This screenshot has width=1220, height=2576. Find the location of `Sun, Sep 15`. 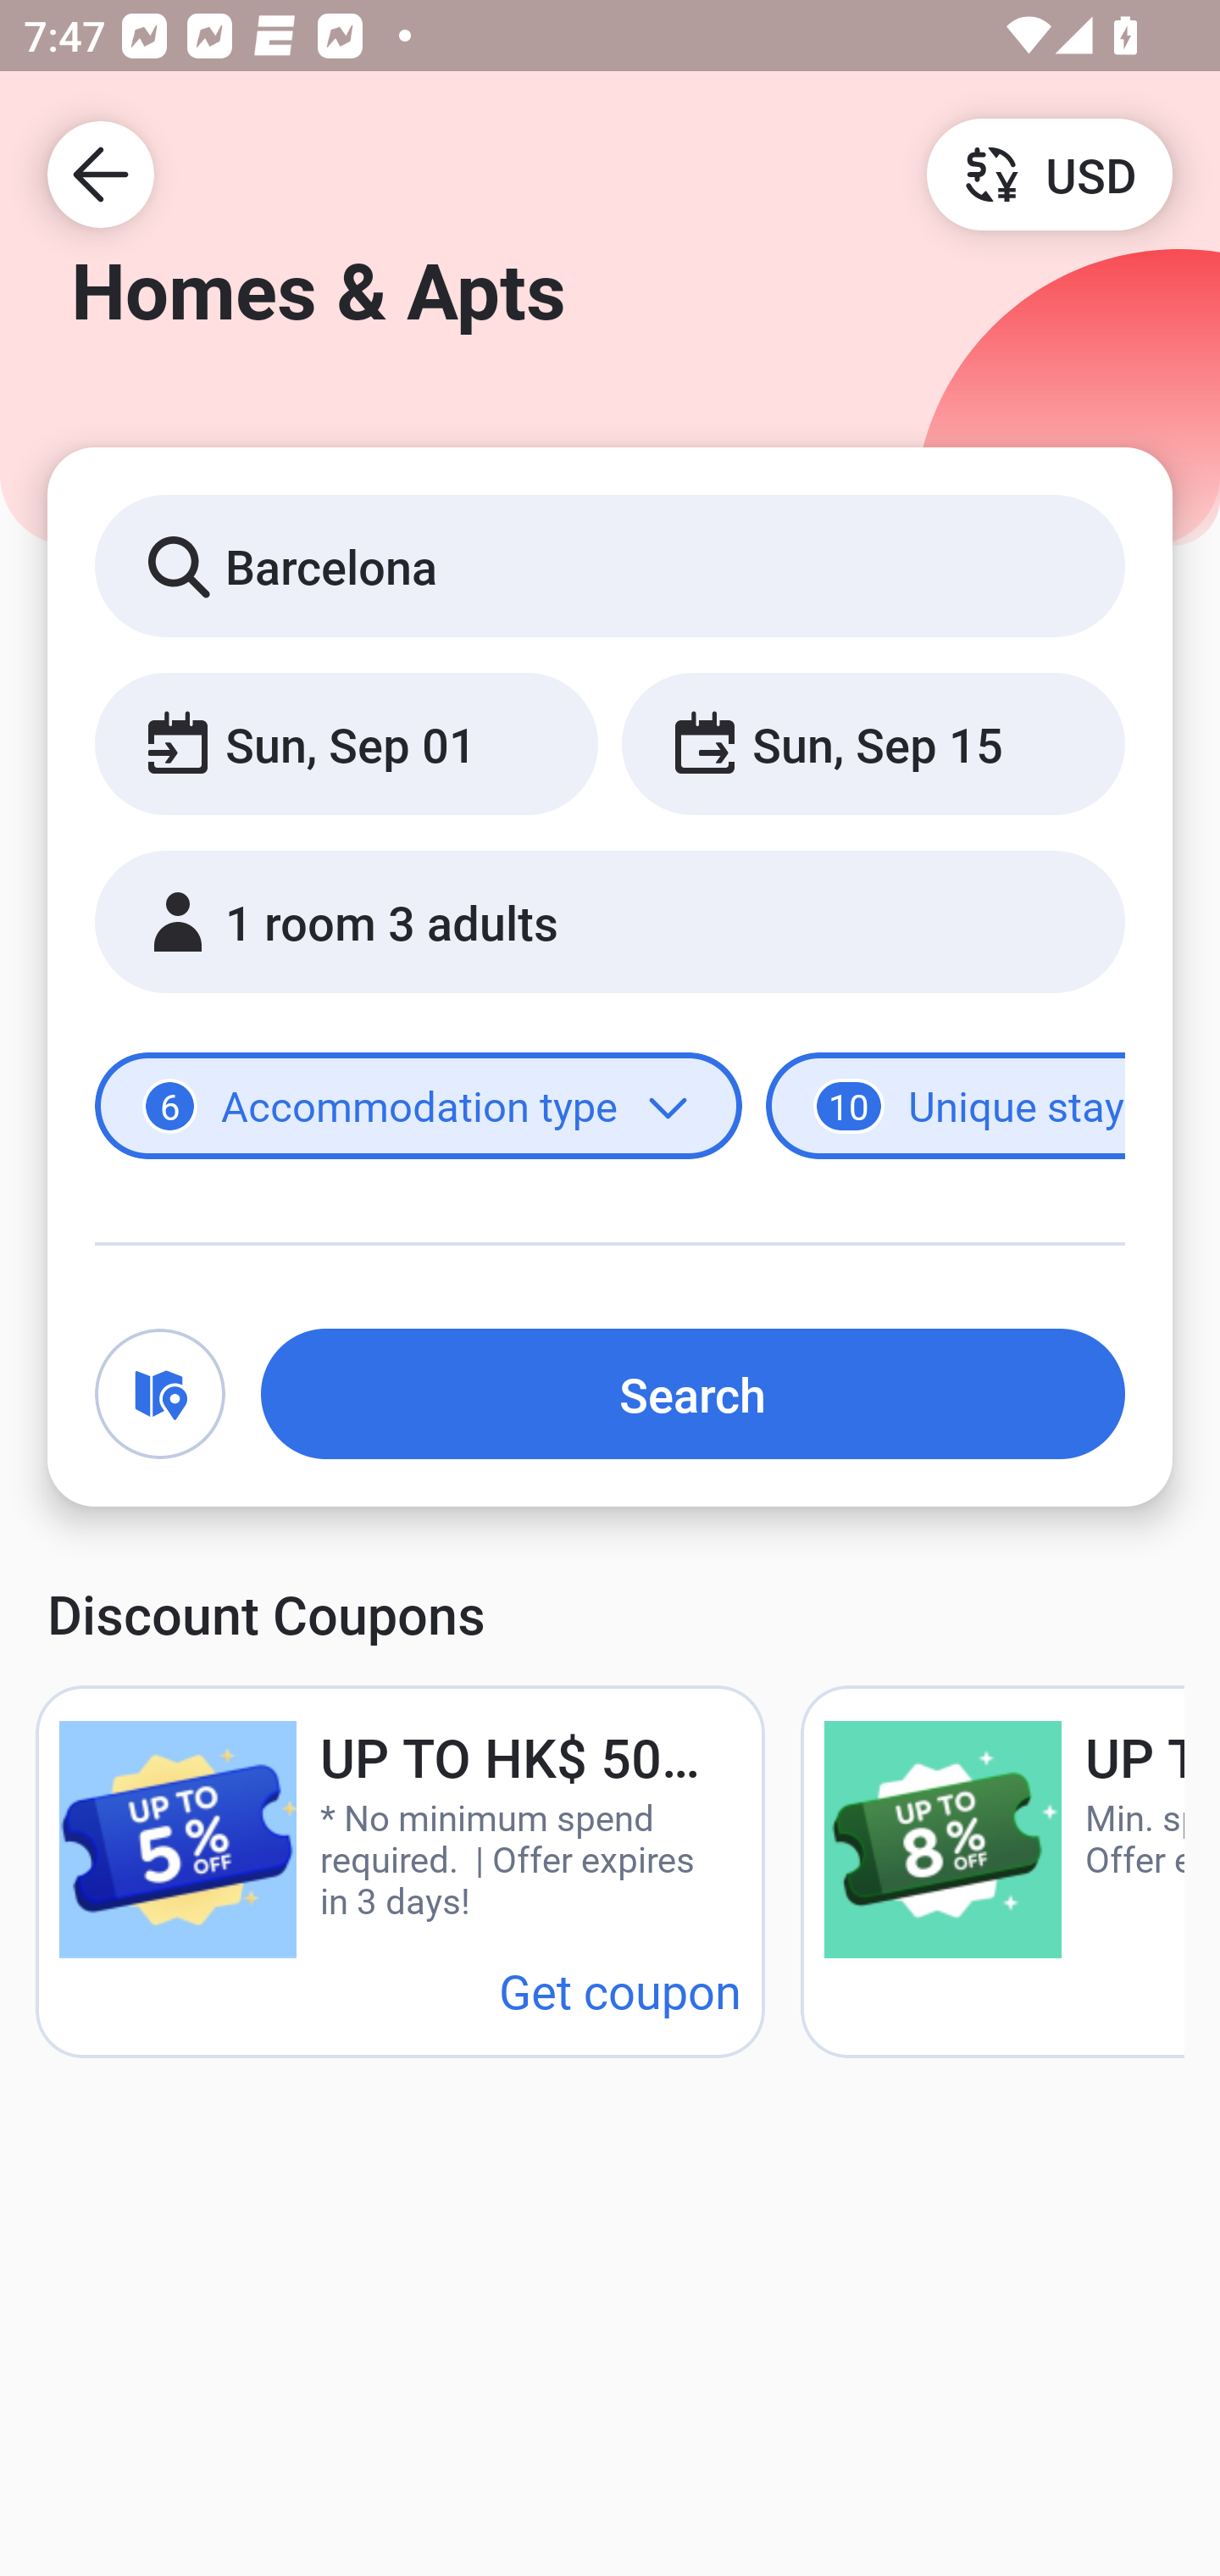

Sun, Sep 15 is located at coordinates (873, 742).